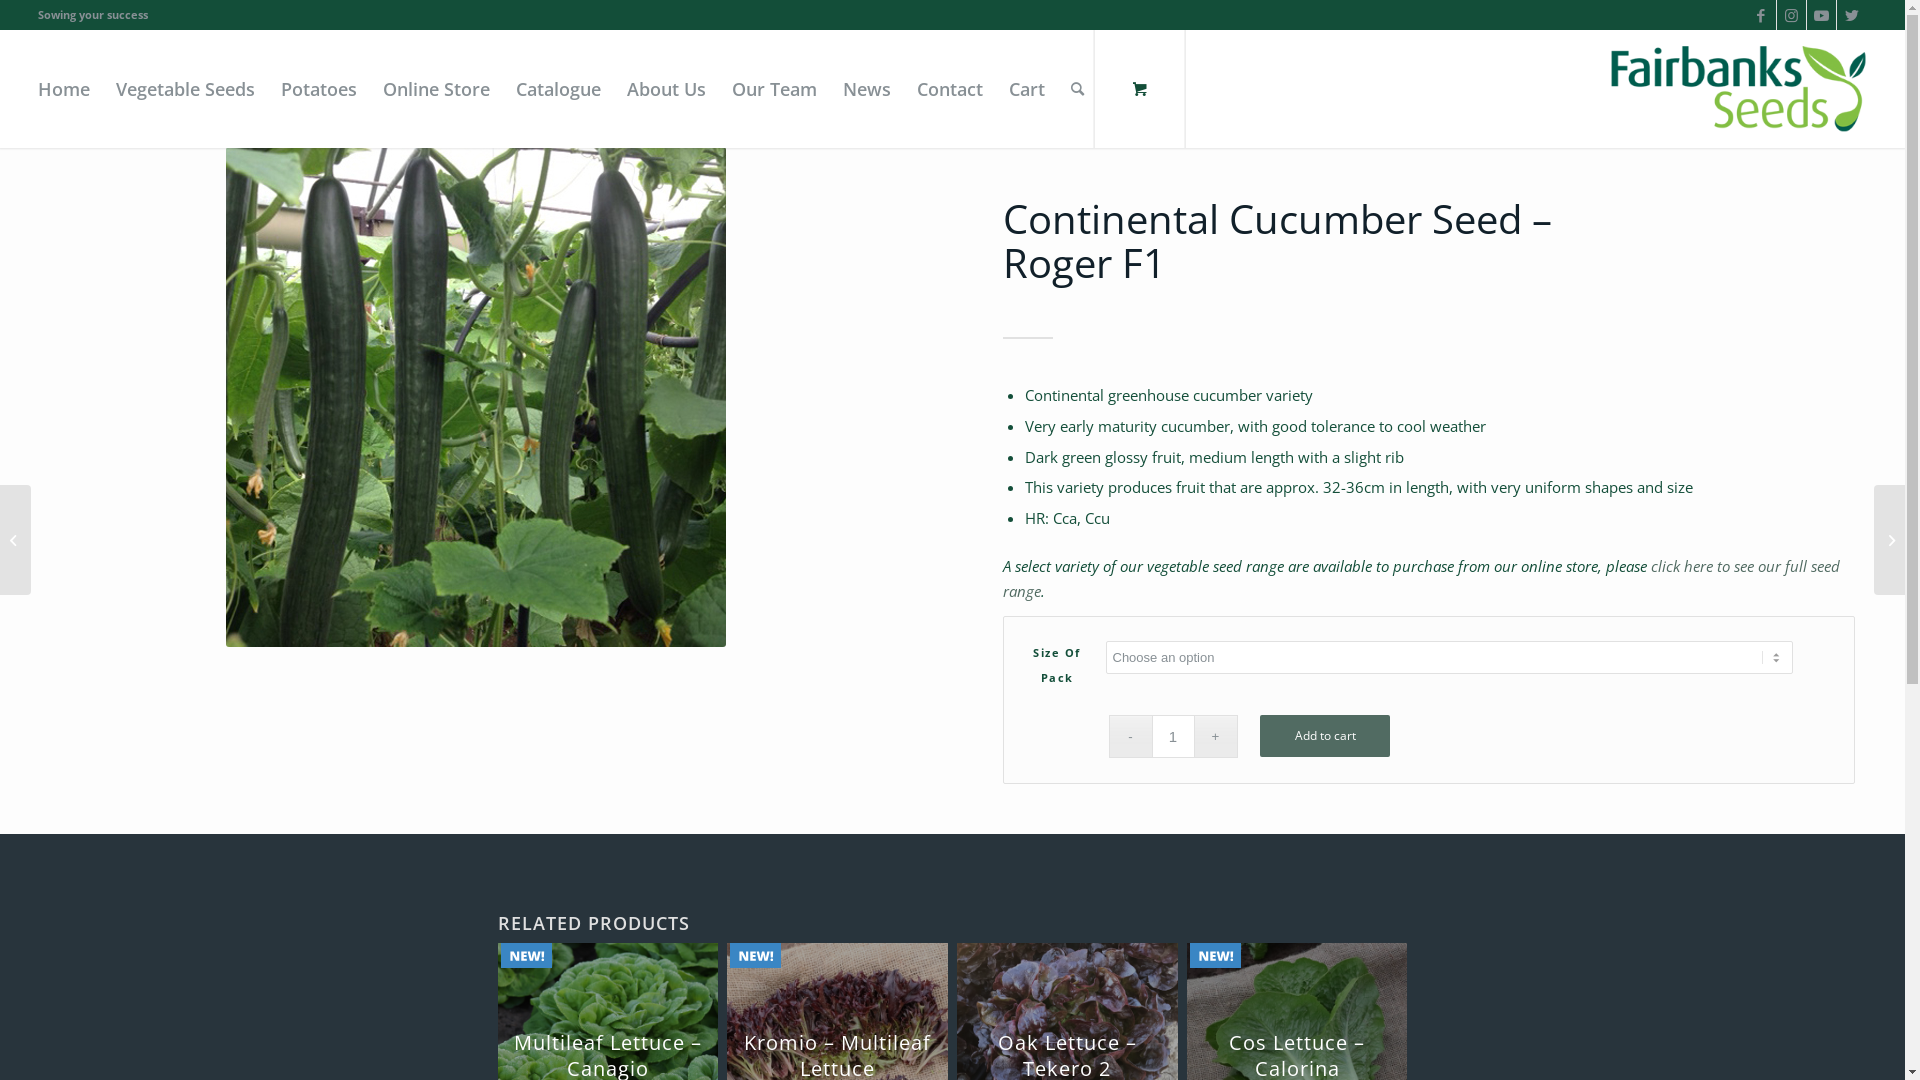  I want to click on About Us, so click(666, 89).